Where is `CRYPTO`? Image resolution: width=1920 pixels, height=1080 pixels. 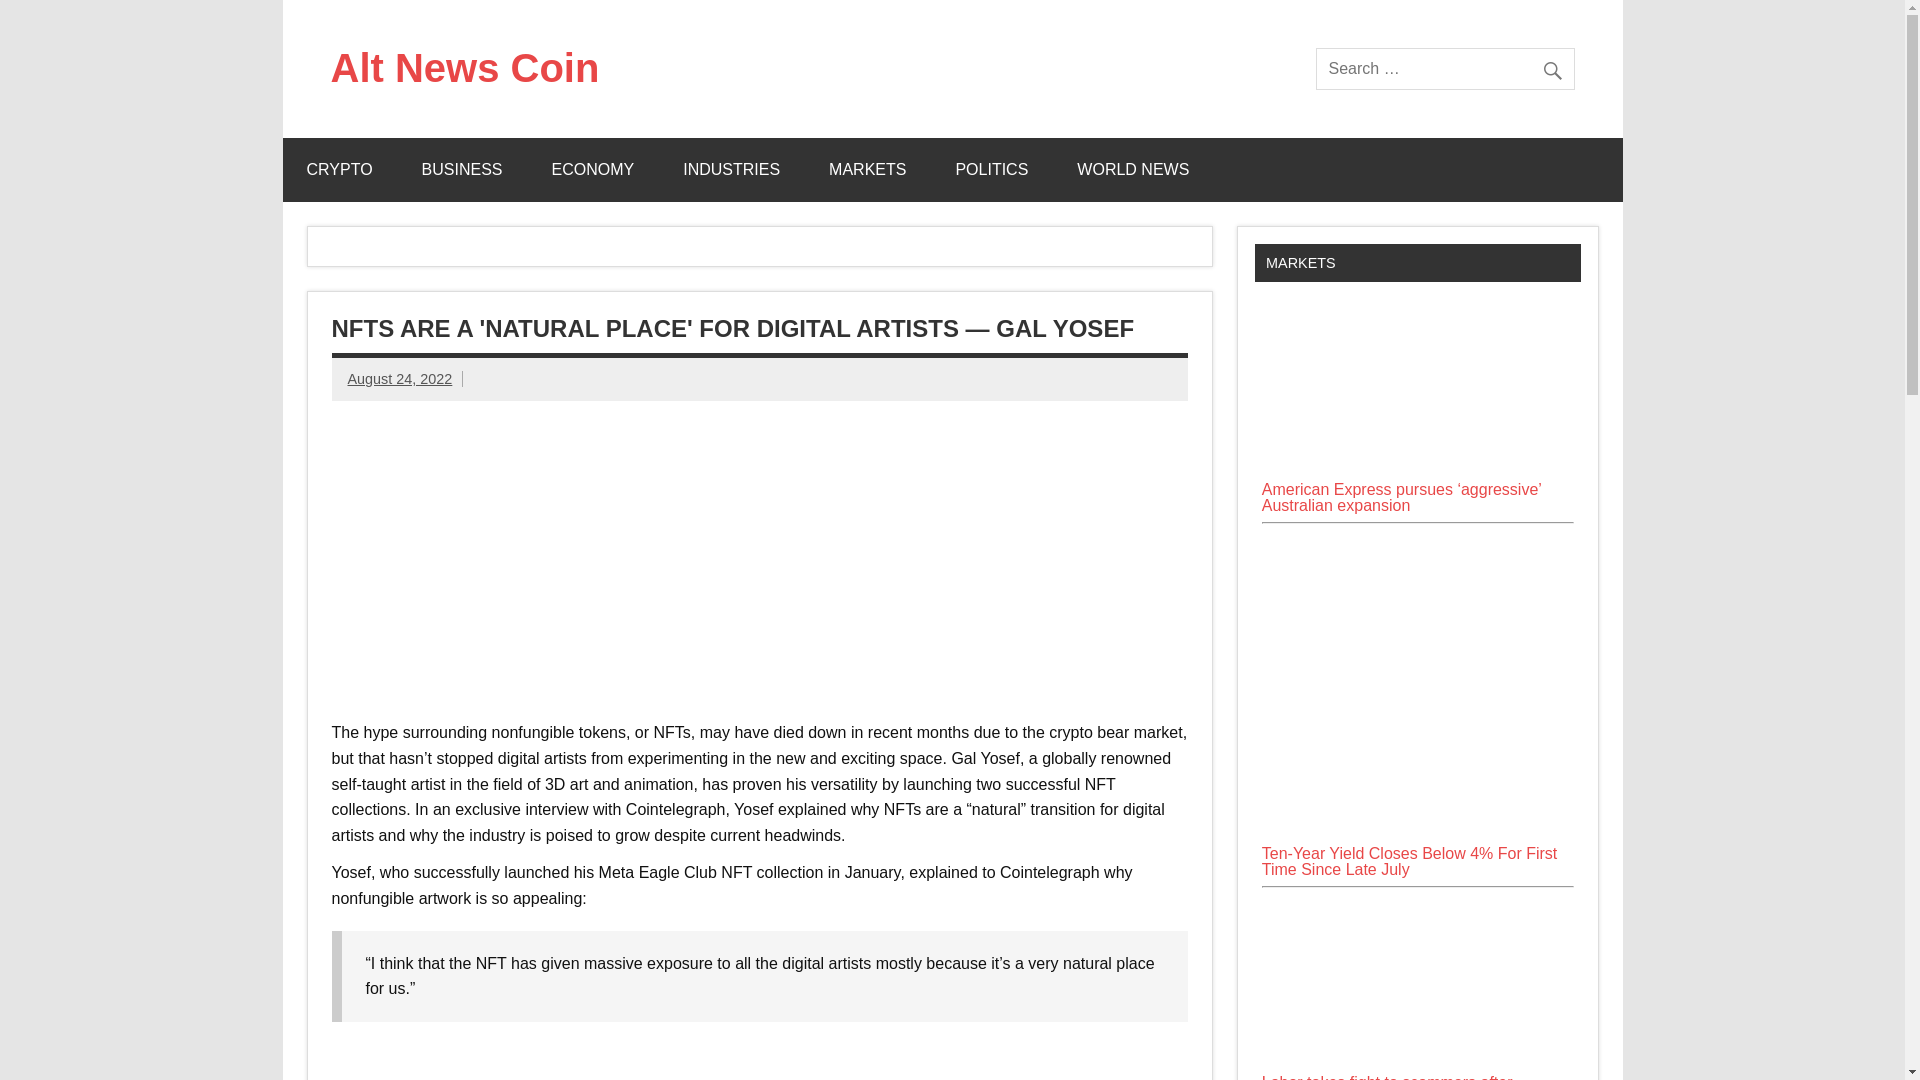 CRYPTO is located at coordinates (338, 170).